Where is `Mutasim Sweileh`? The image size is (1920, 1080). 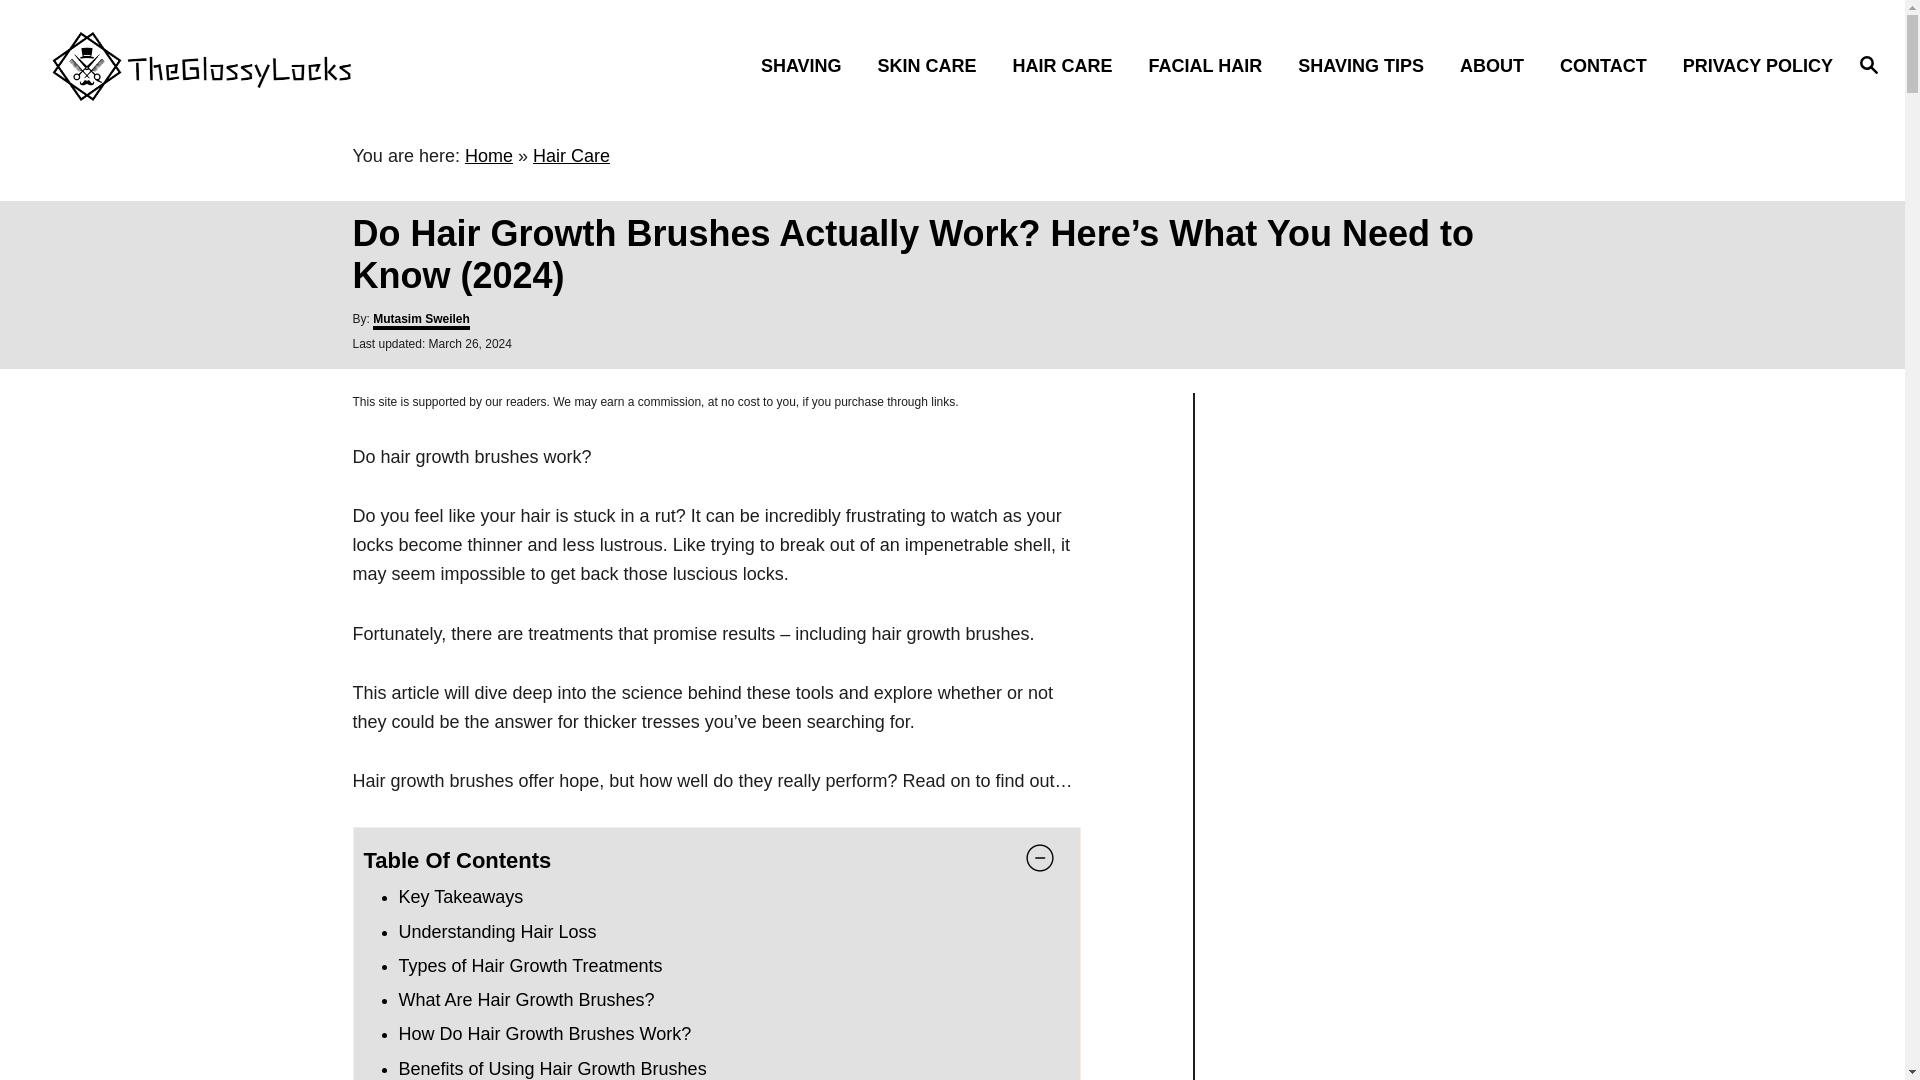 Mutasim Sweileh is located at coordinates (421, 321).